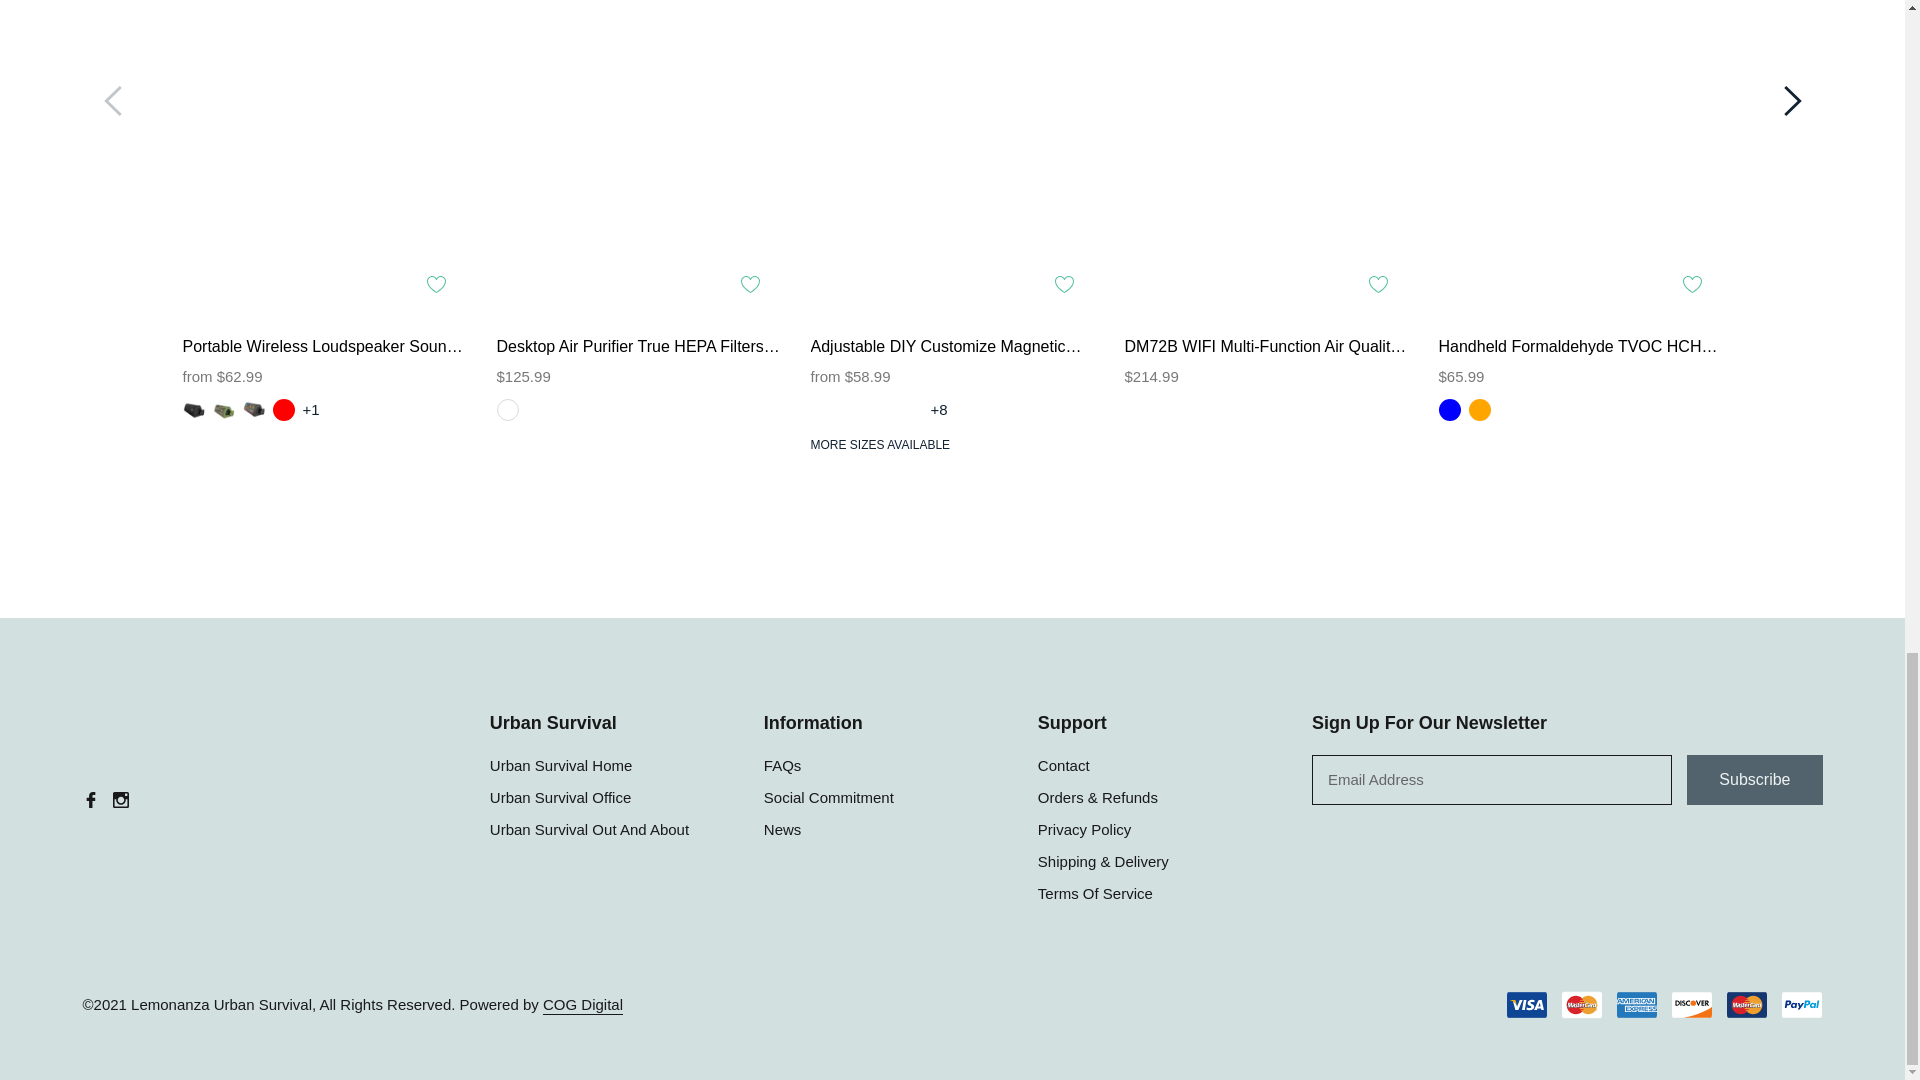  What do you see at coordinates (506, 410) in the screenshot?
I see `White` at bounding box center [506, 410].